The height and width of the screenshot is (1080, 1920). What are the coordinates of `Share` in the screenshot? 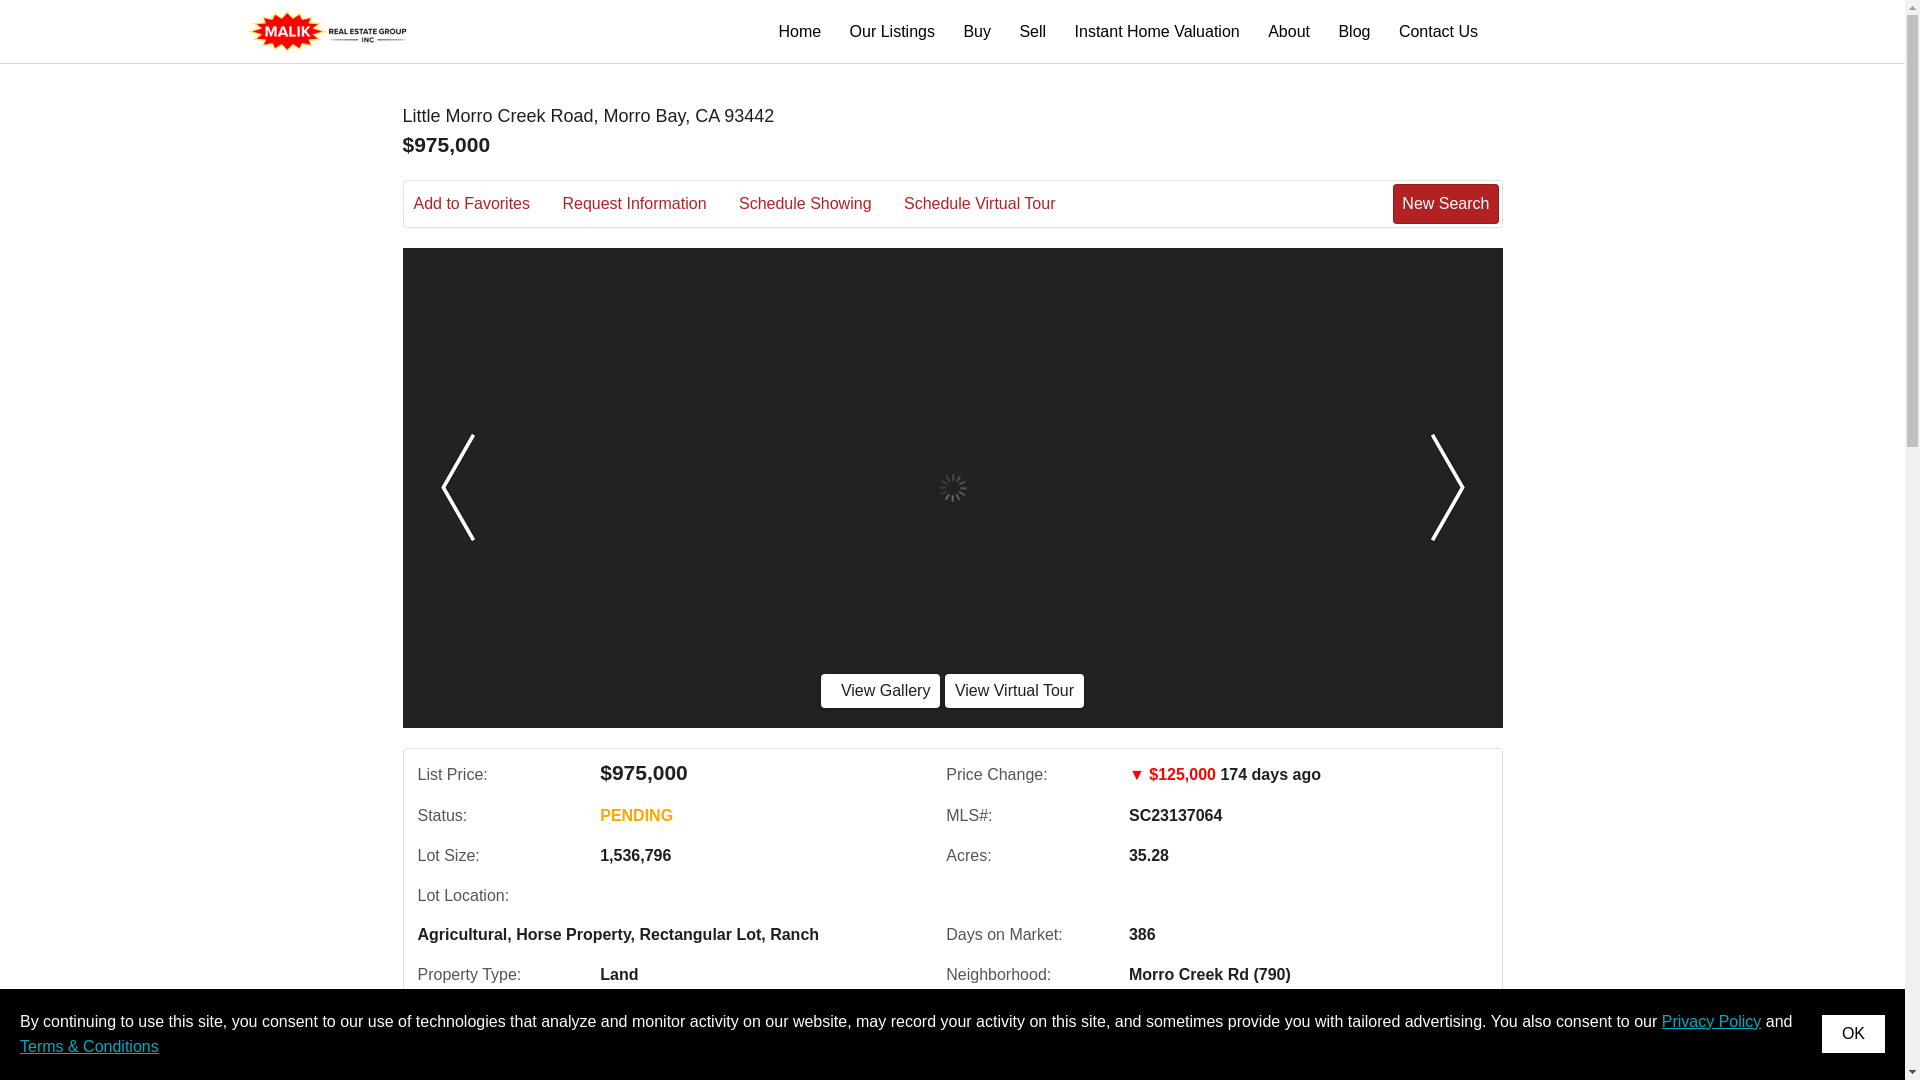 It's located at (768, 1038).